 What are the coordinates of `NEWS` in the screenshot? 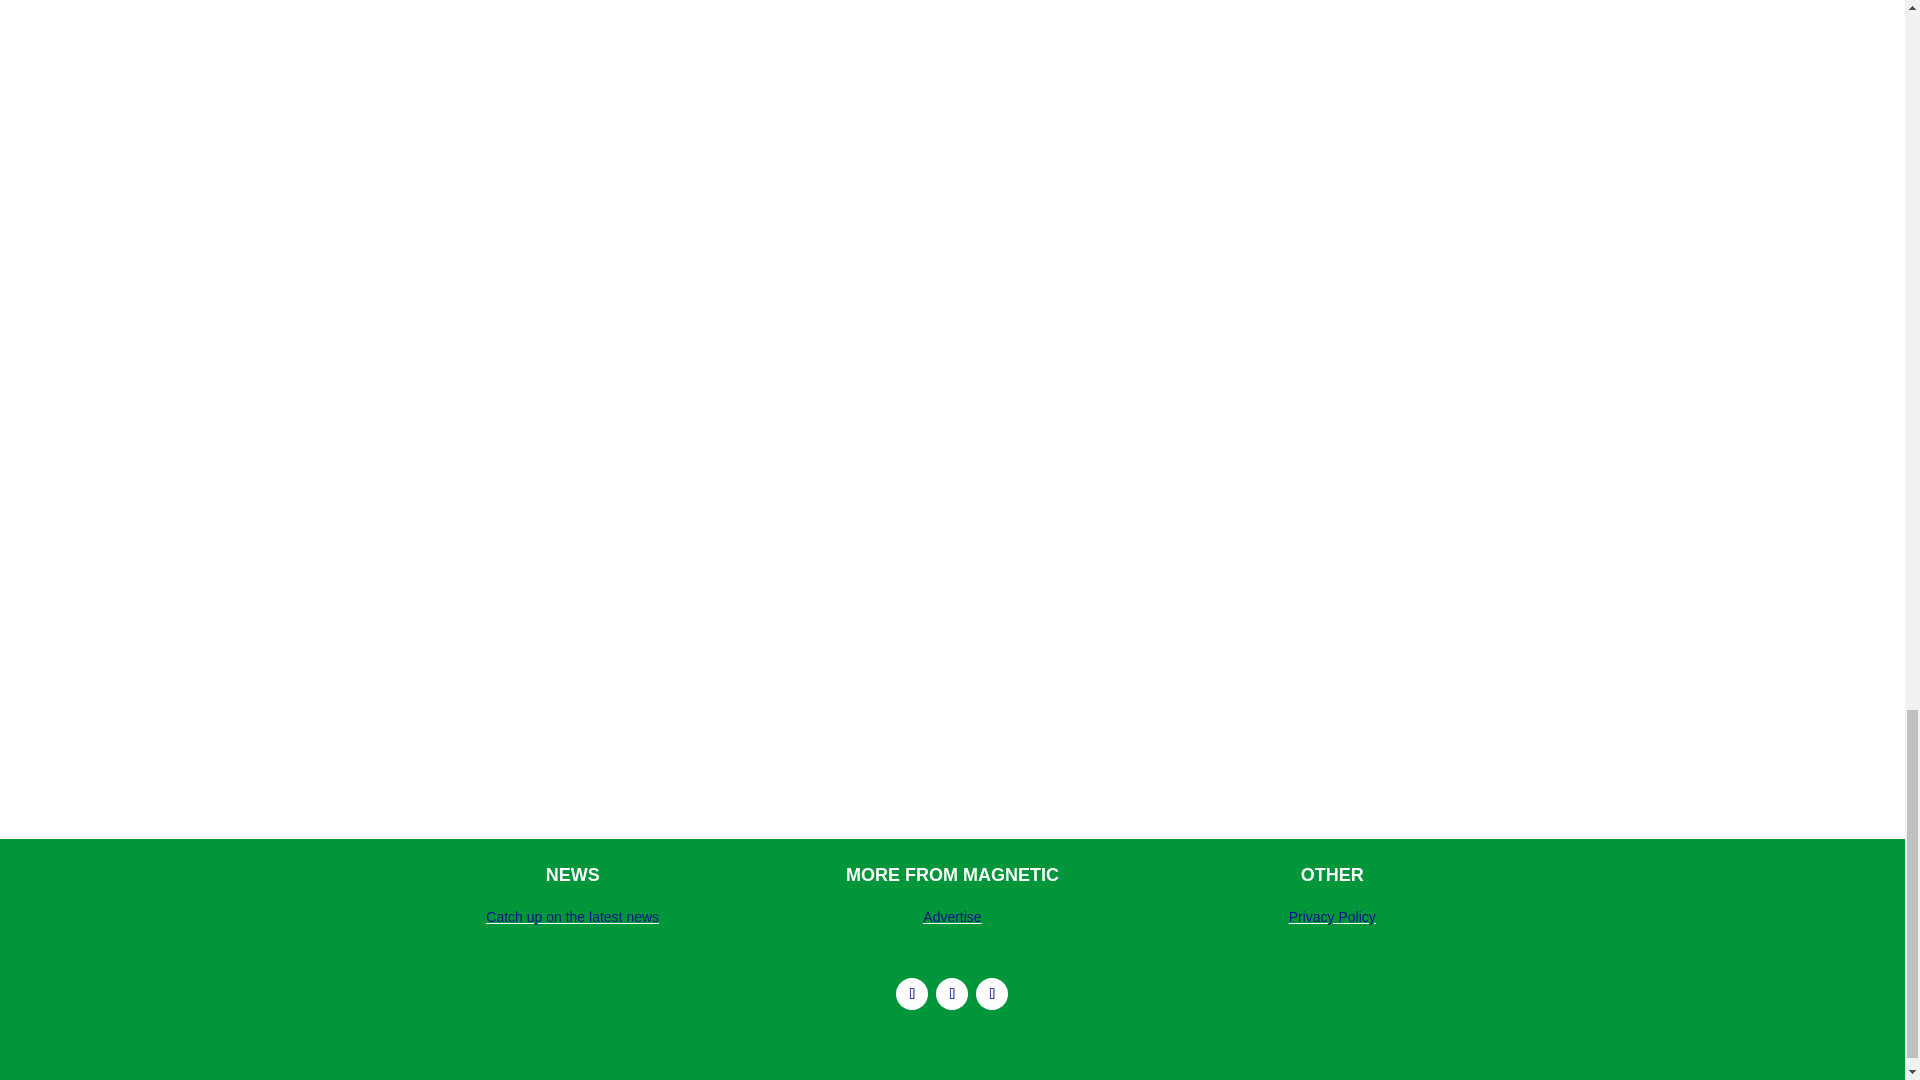 It's located at (572, 874).